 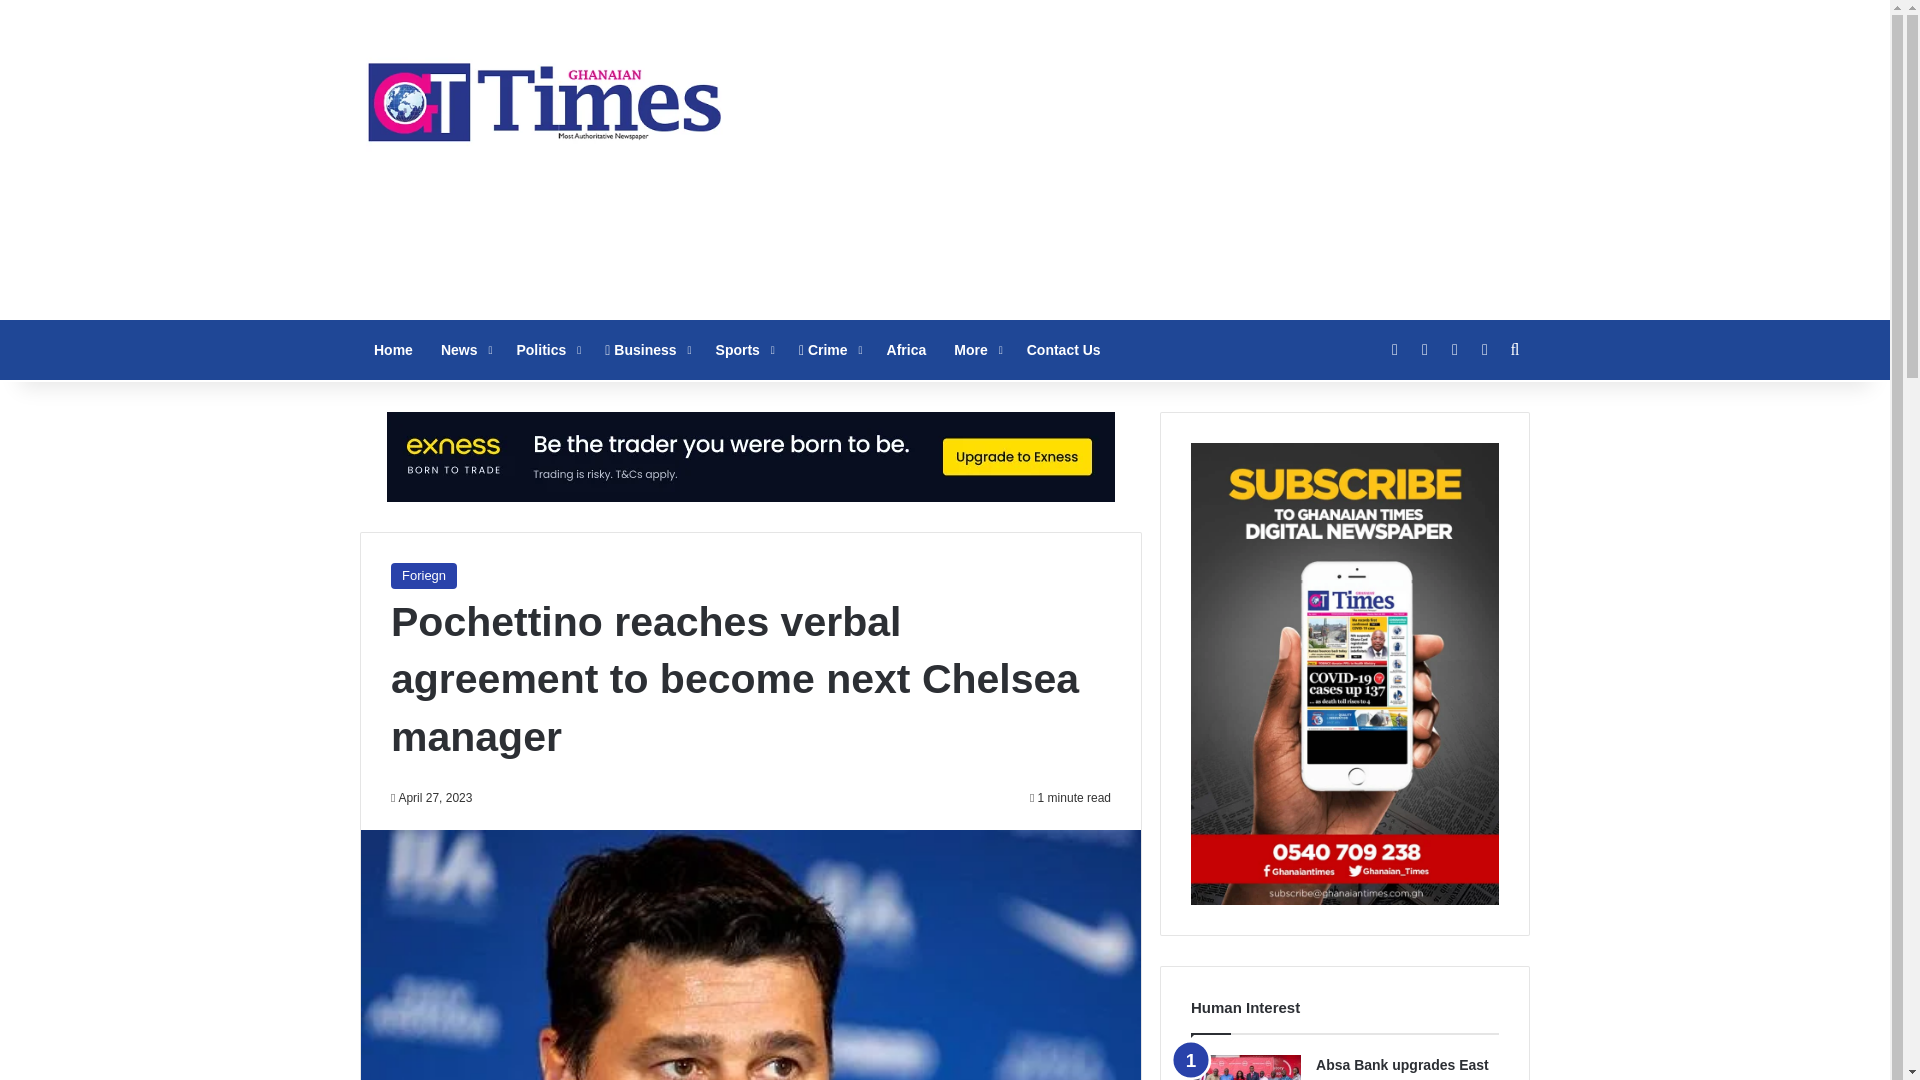 I want to click on More, so click(x=976, y=350).